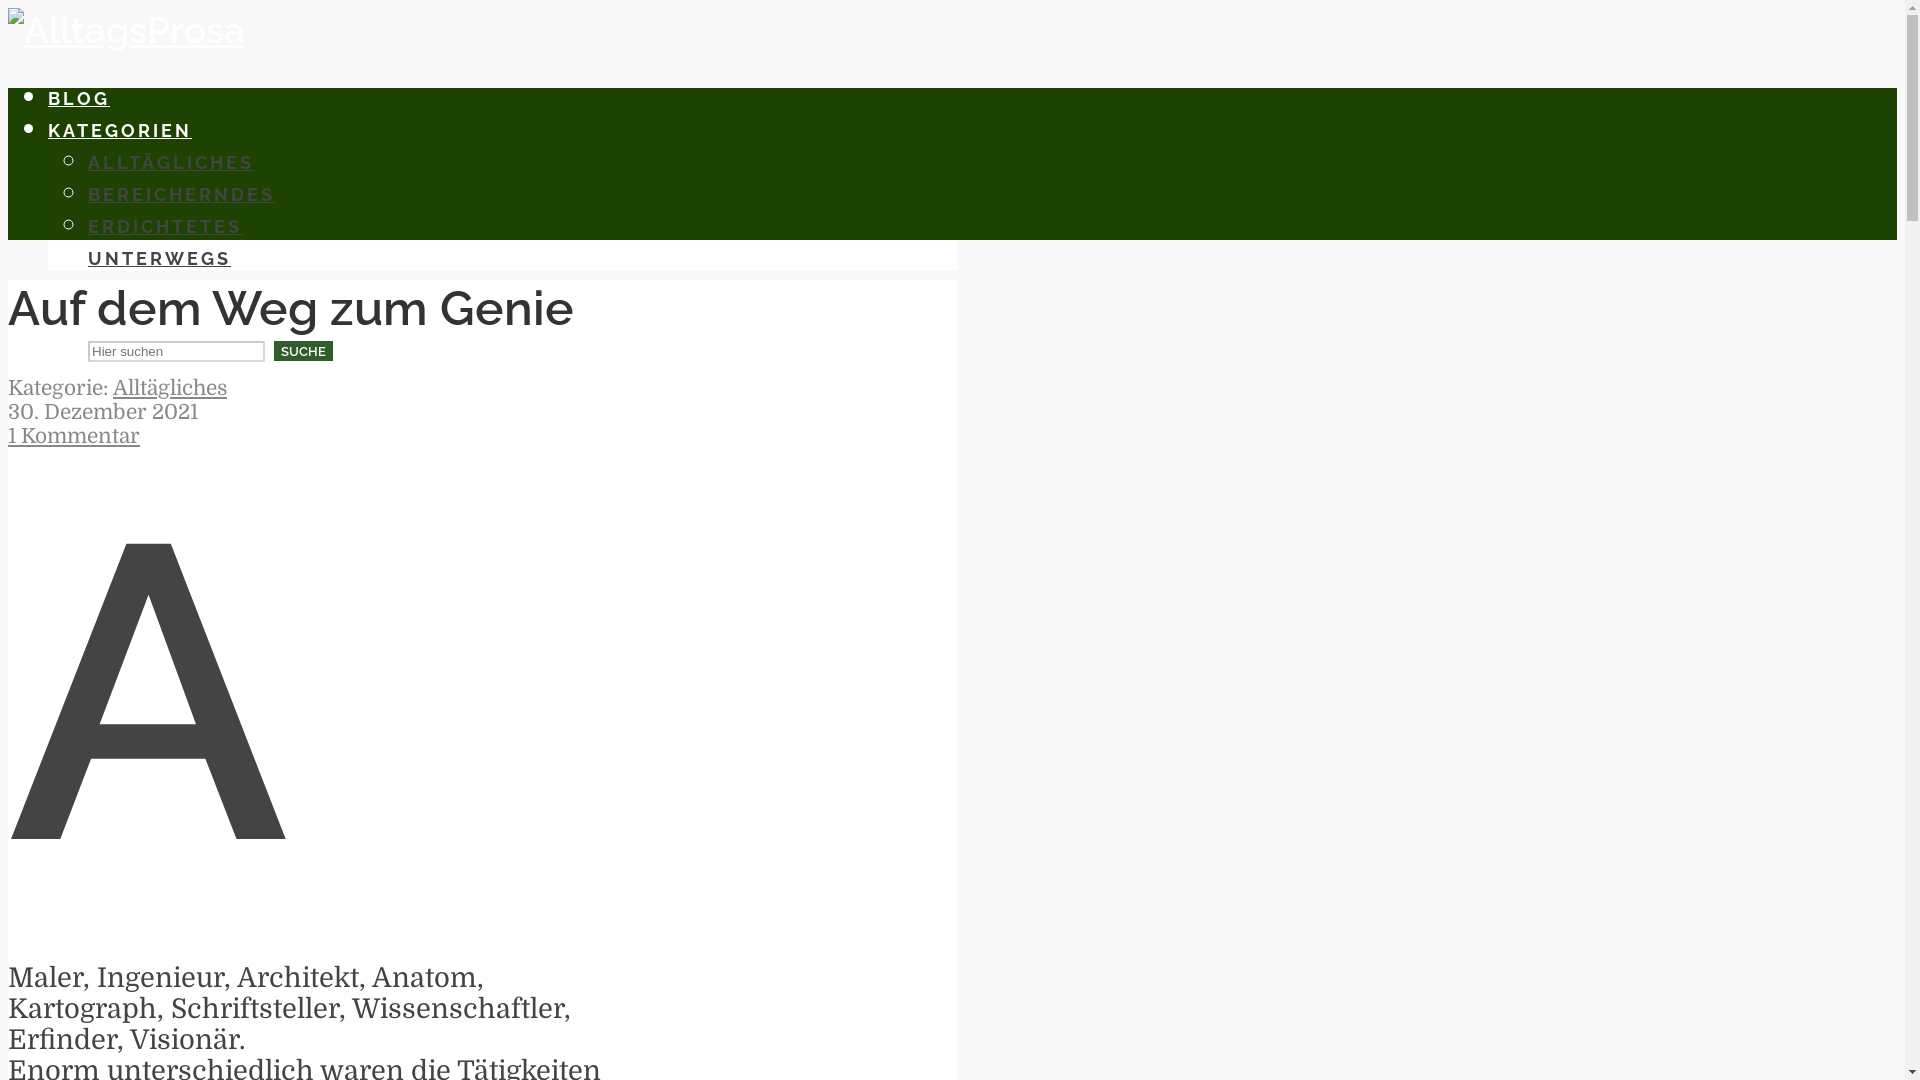 The image size is (1920, 1080). Describe the element at coordinates (79, 98) in the screenshot. I see `BLOG` at that location.